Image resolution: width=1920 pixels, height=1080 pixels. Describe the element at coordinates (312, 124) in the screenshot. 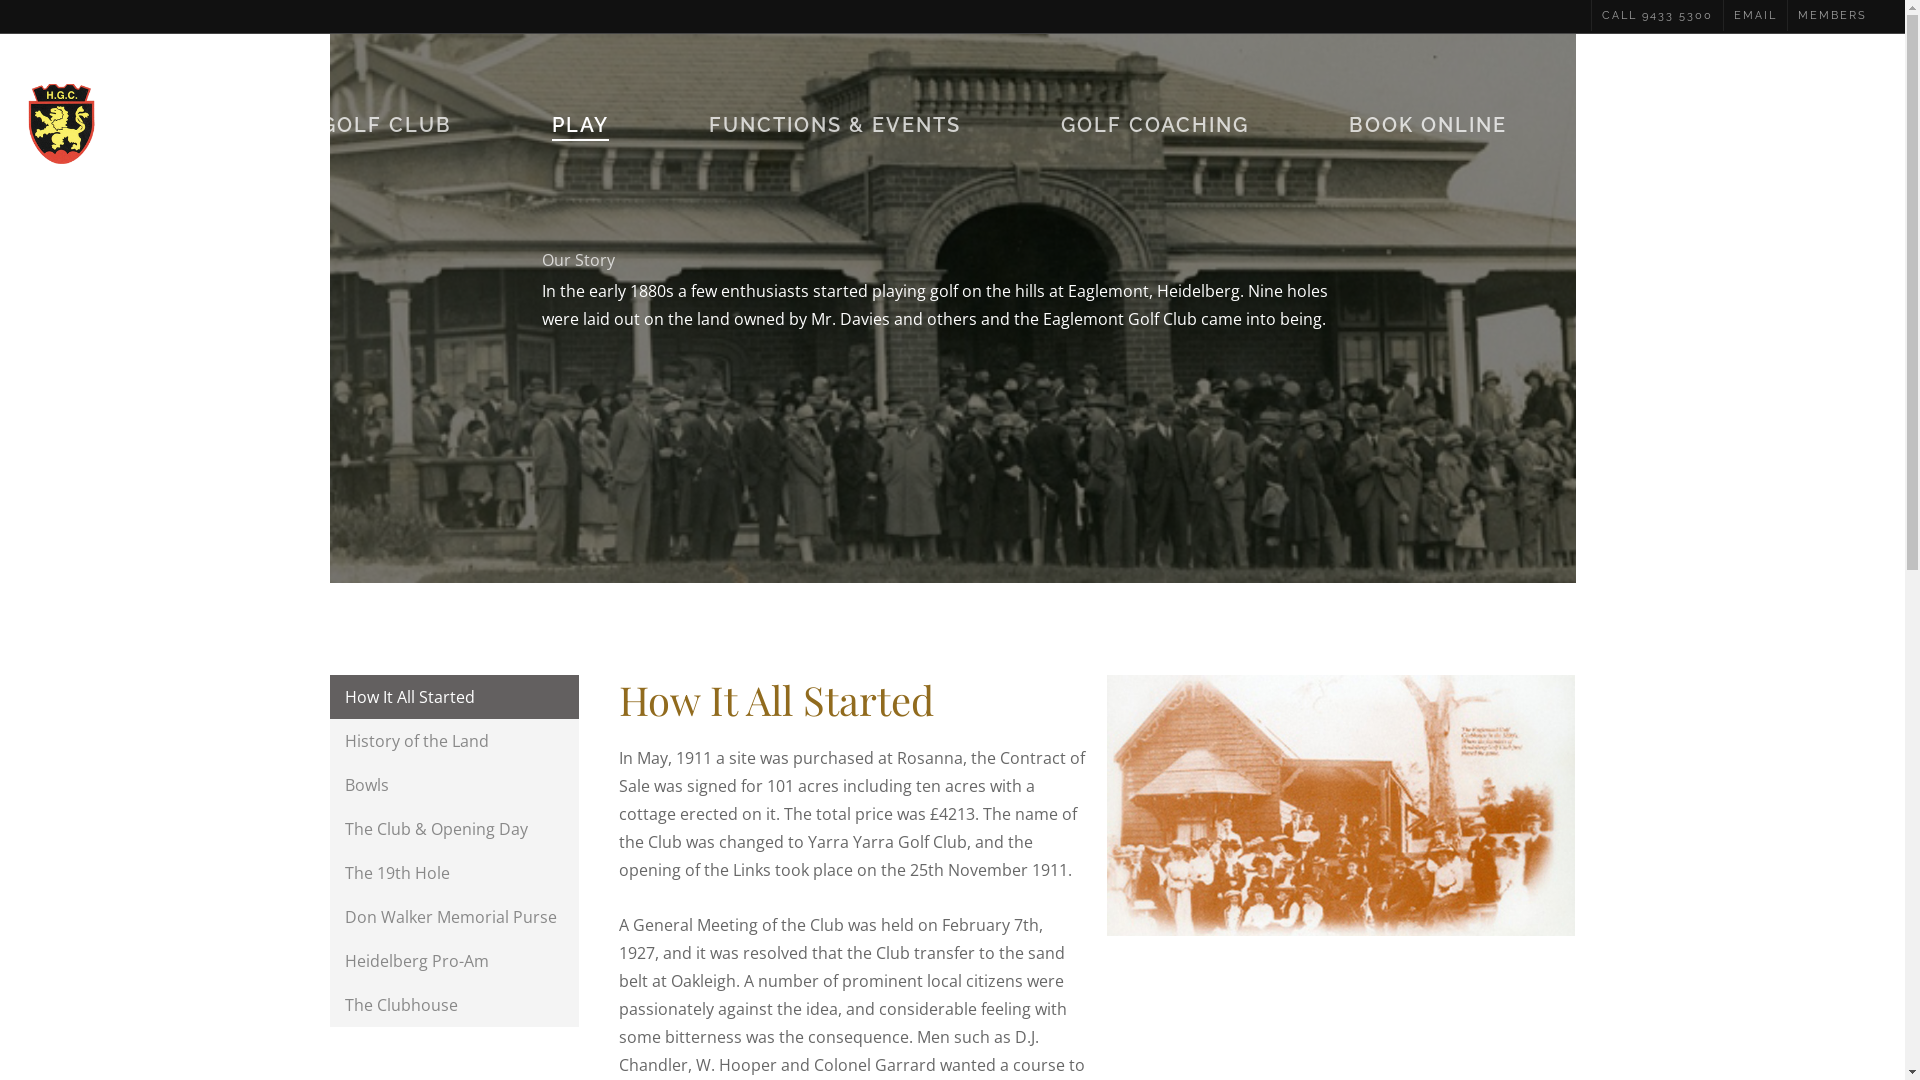

I see `HEIDELBERG GOLF CLUB` at that location.